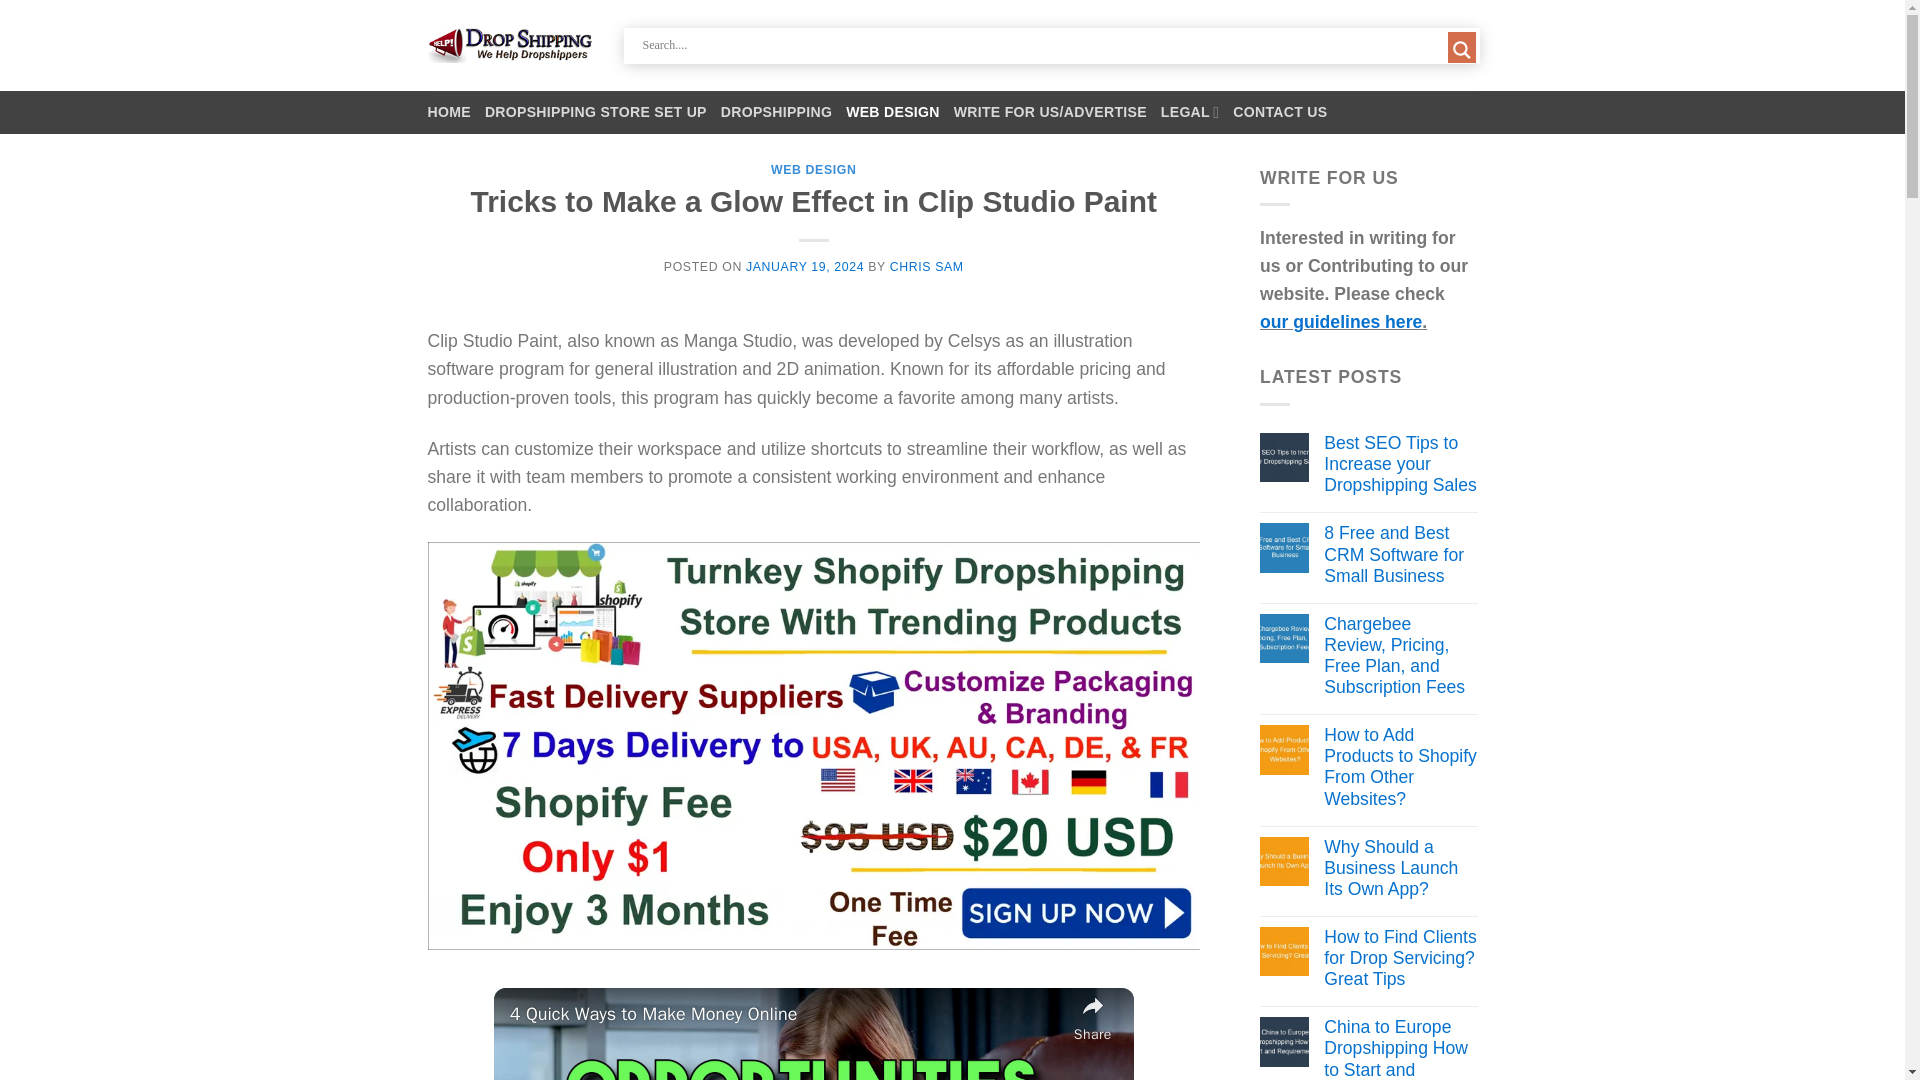  I want to click on WEB DESIGN, so click(893, 112).